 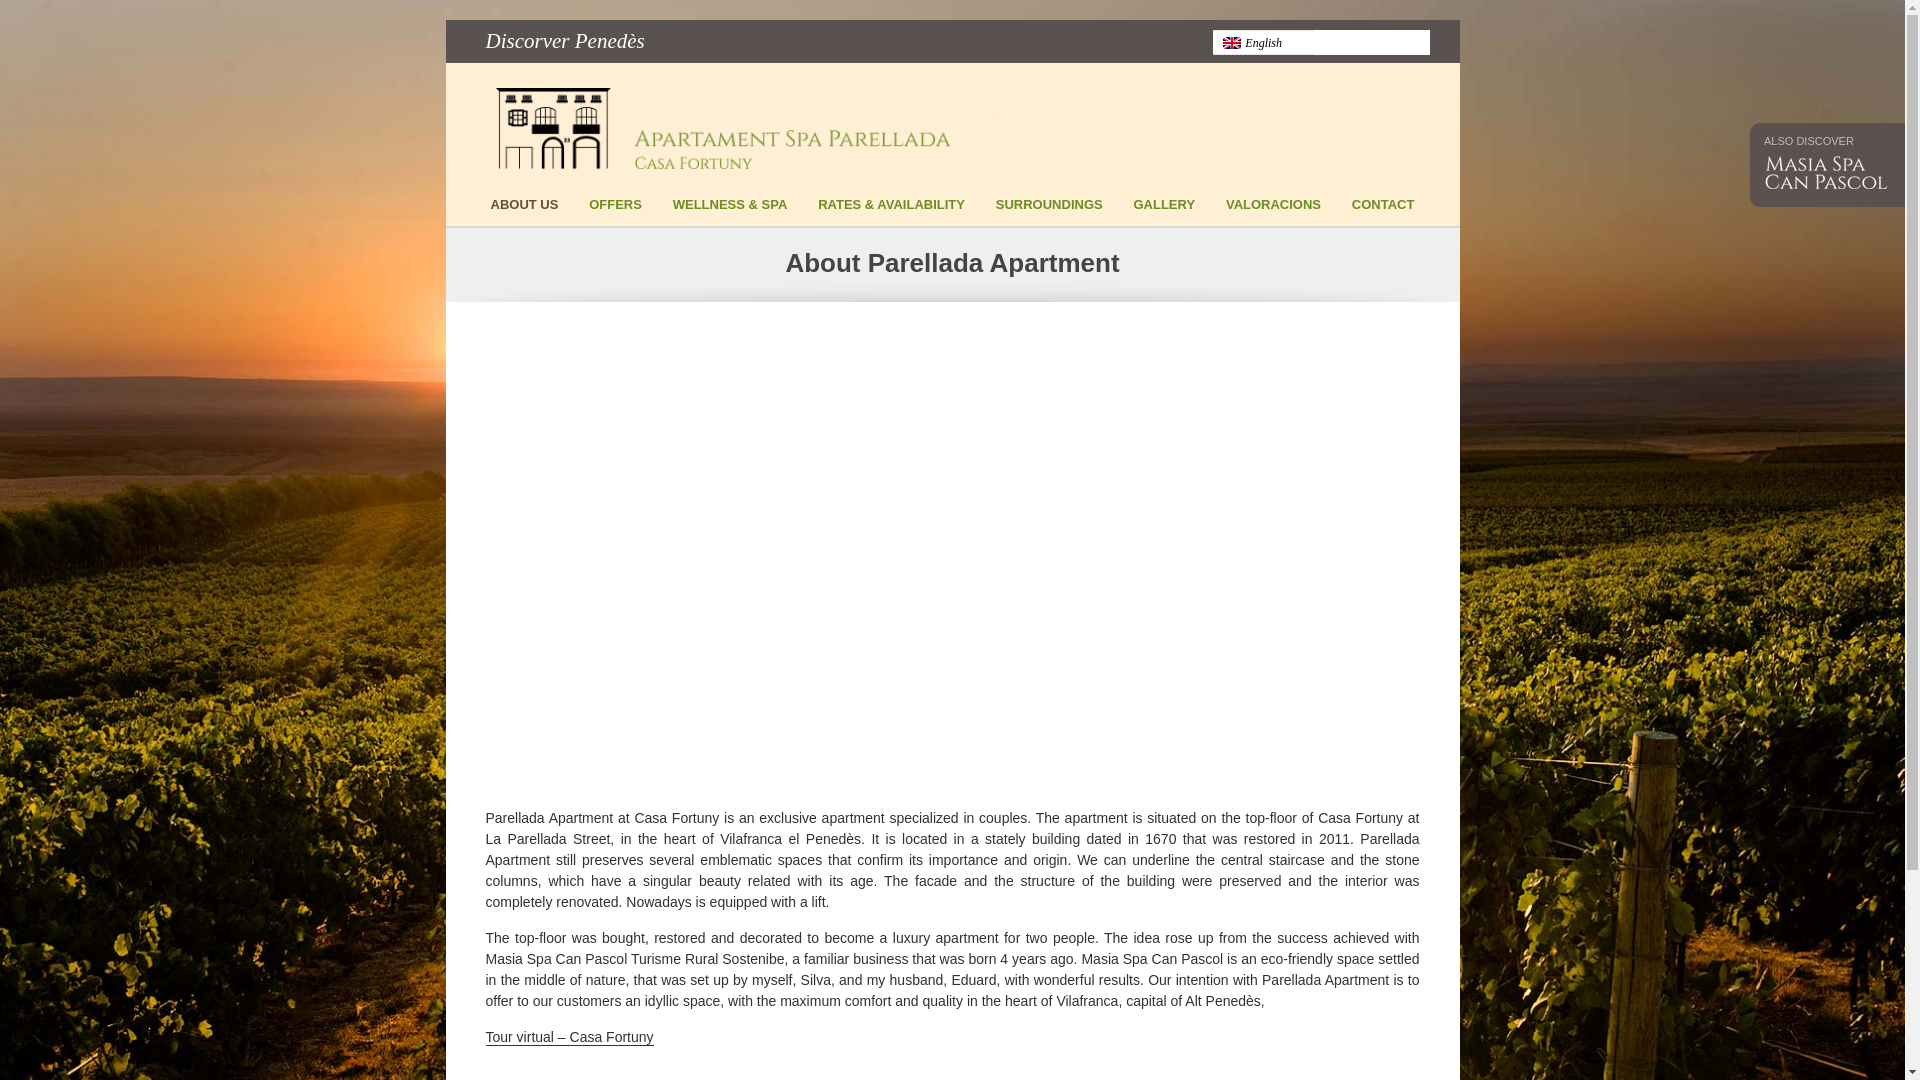 What do you see at coordinates (1261, 42) in the screenshot?
I see `English` at bounding box center [1261, 42].